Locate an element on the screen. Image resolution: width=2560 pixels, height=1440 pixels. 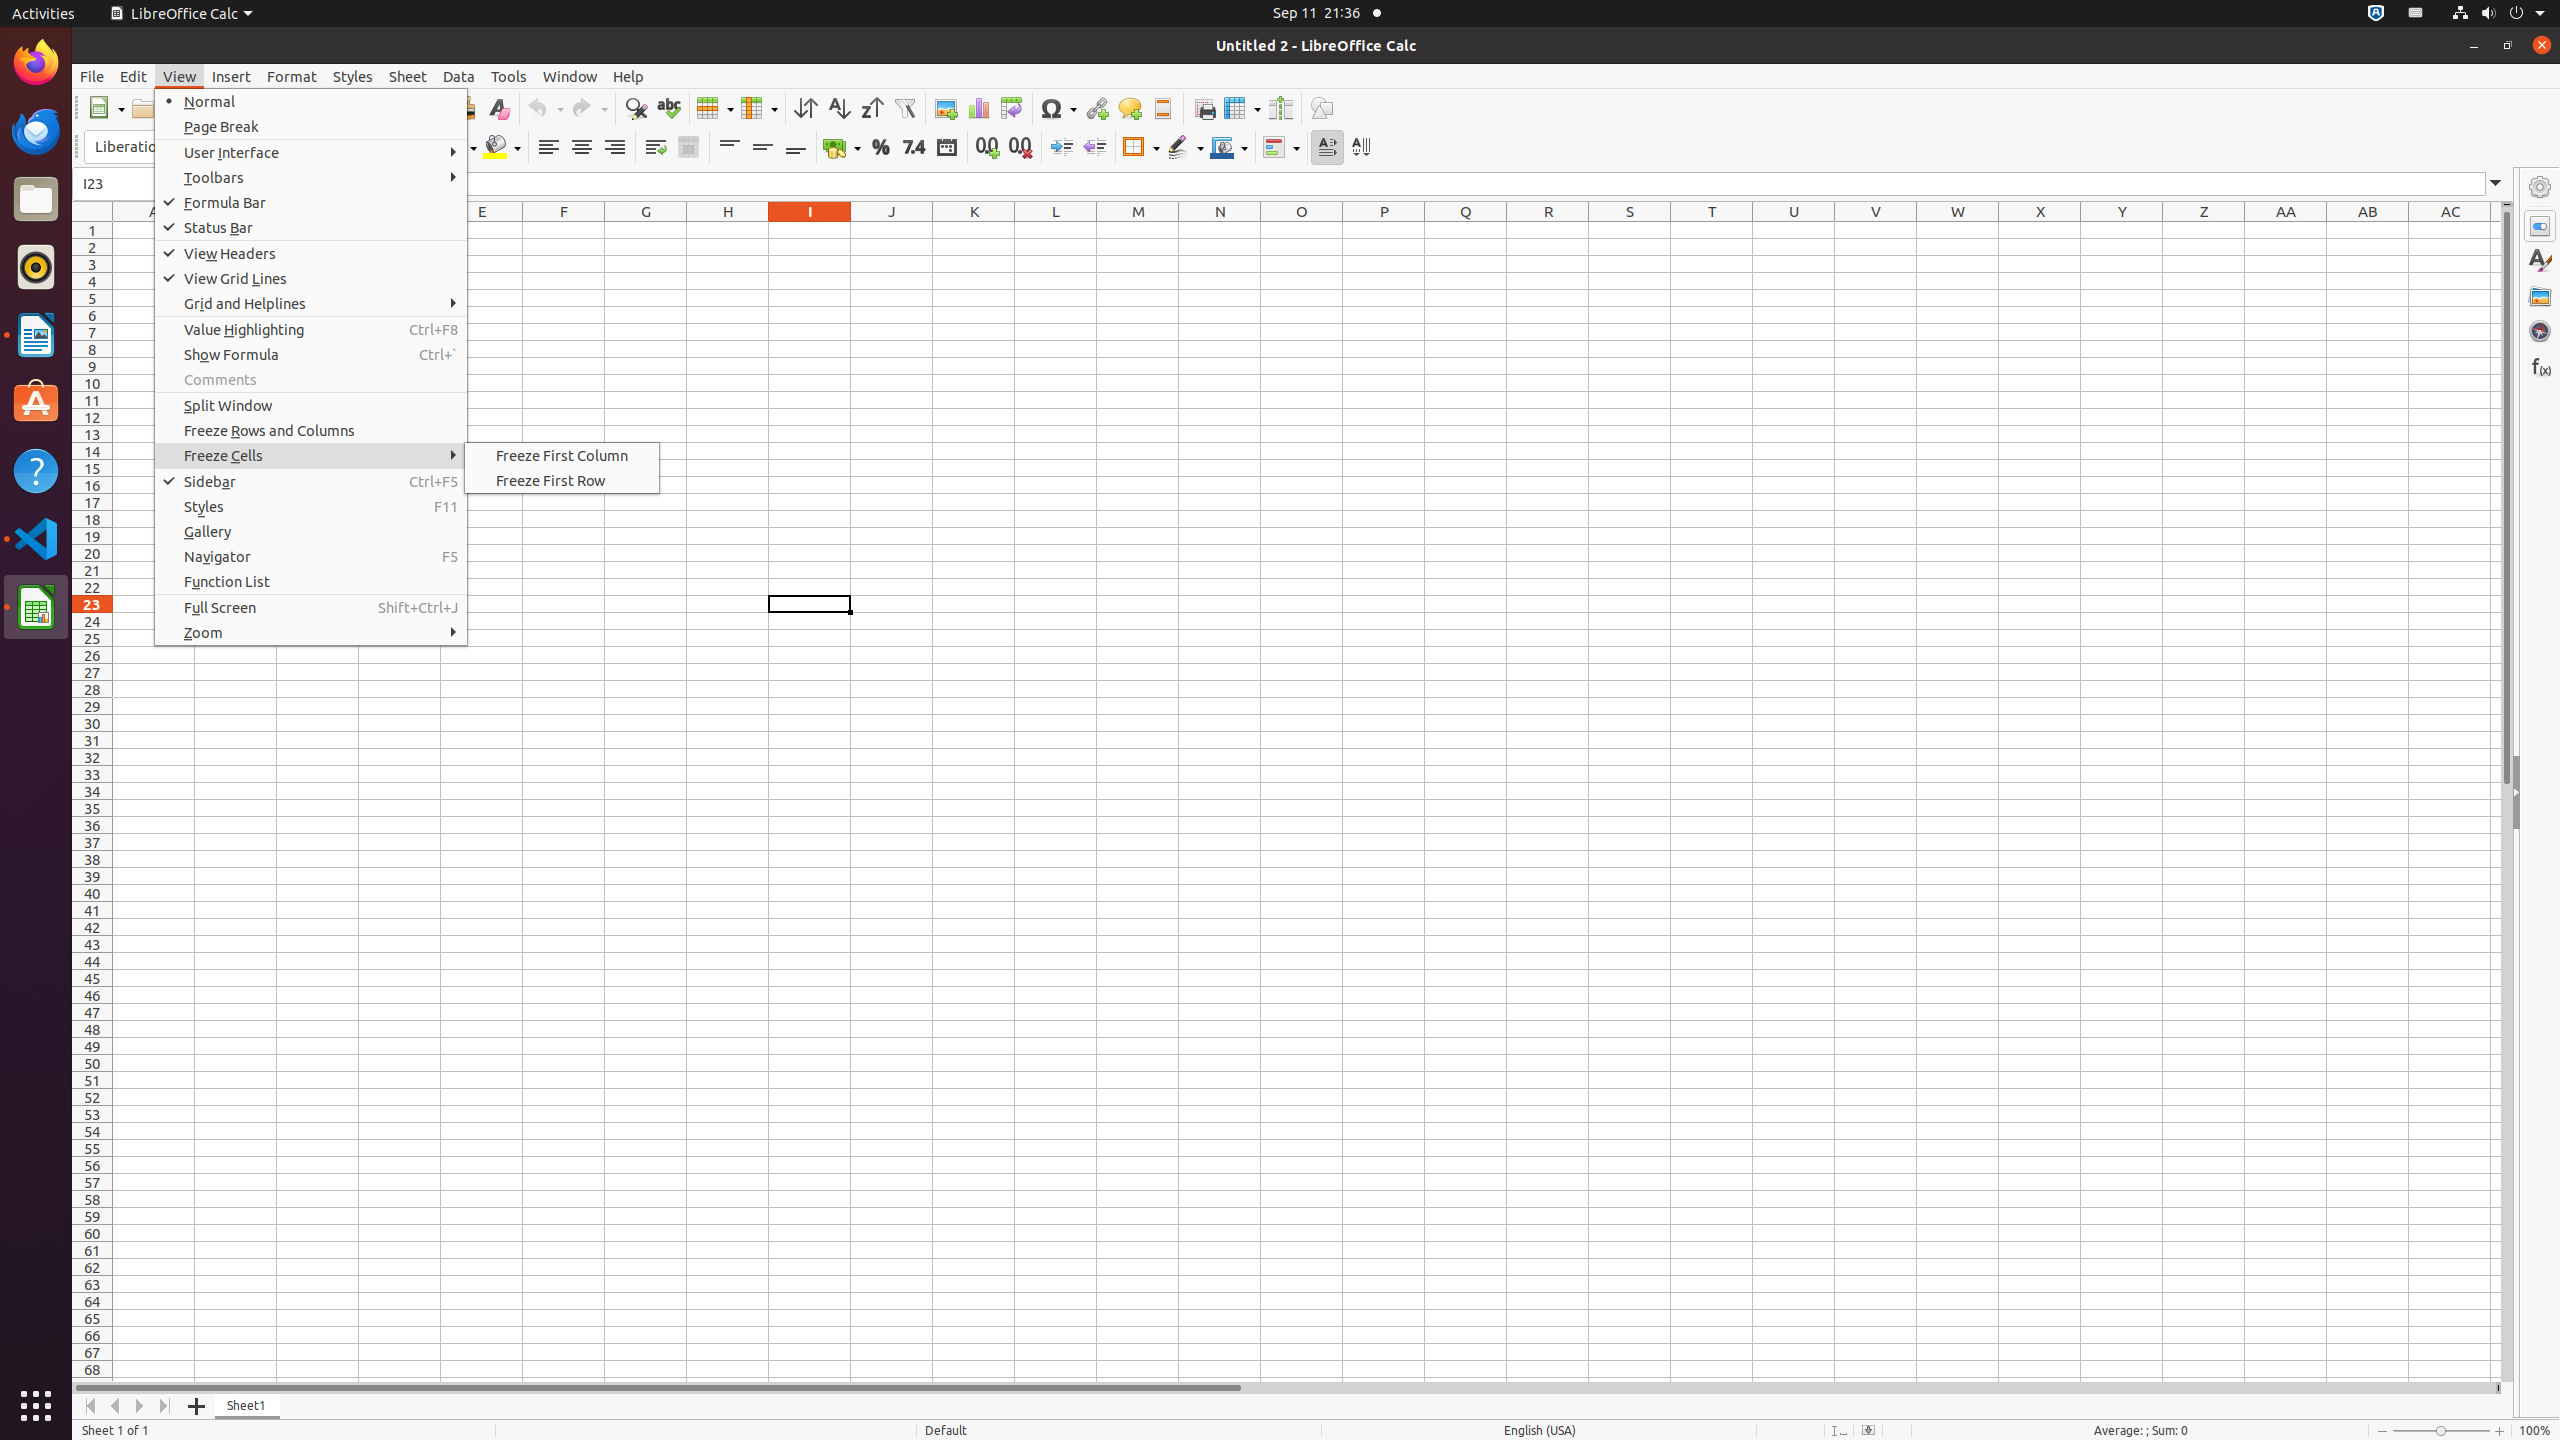
Center Vertically is located at coordinates (762, 148).